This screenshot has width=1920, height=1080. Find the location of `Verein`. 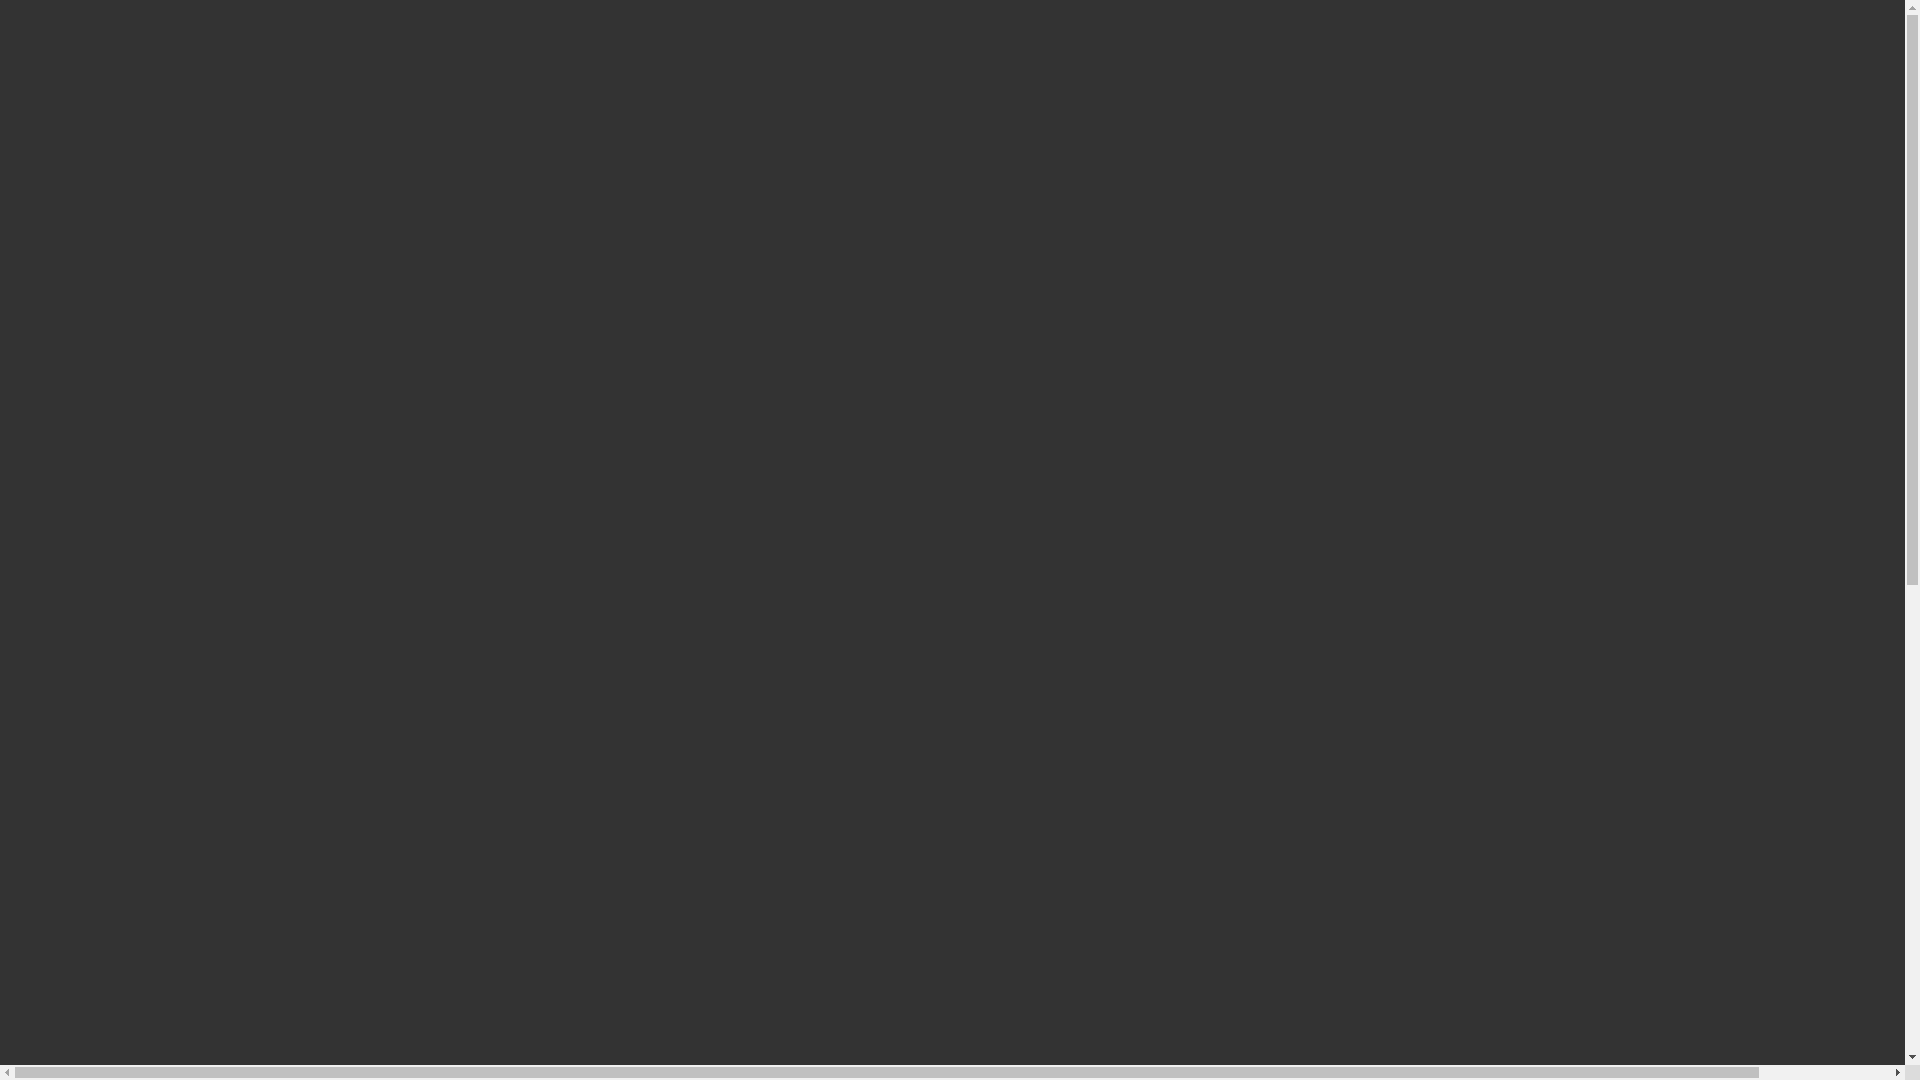

Verein is located at coordinates (61, 80).